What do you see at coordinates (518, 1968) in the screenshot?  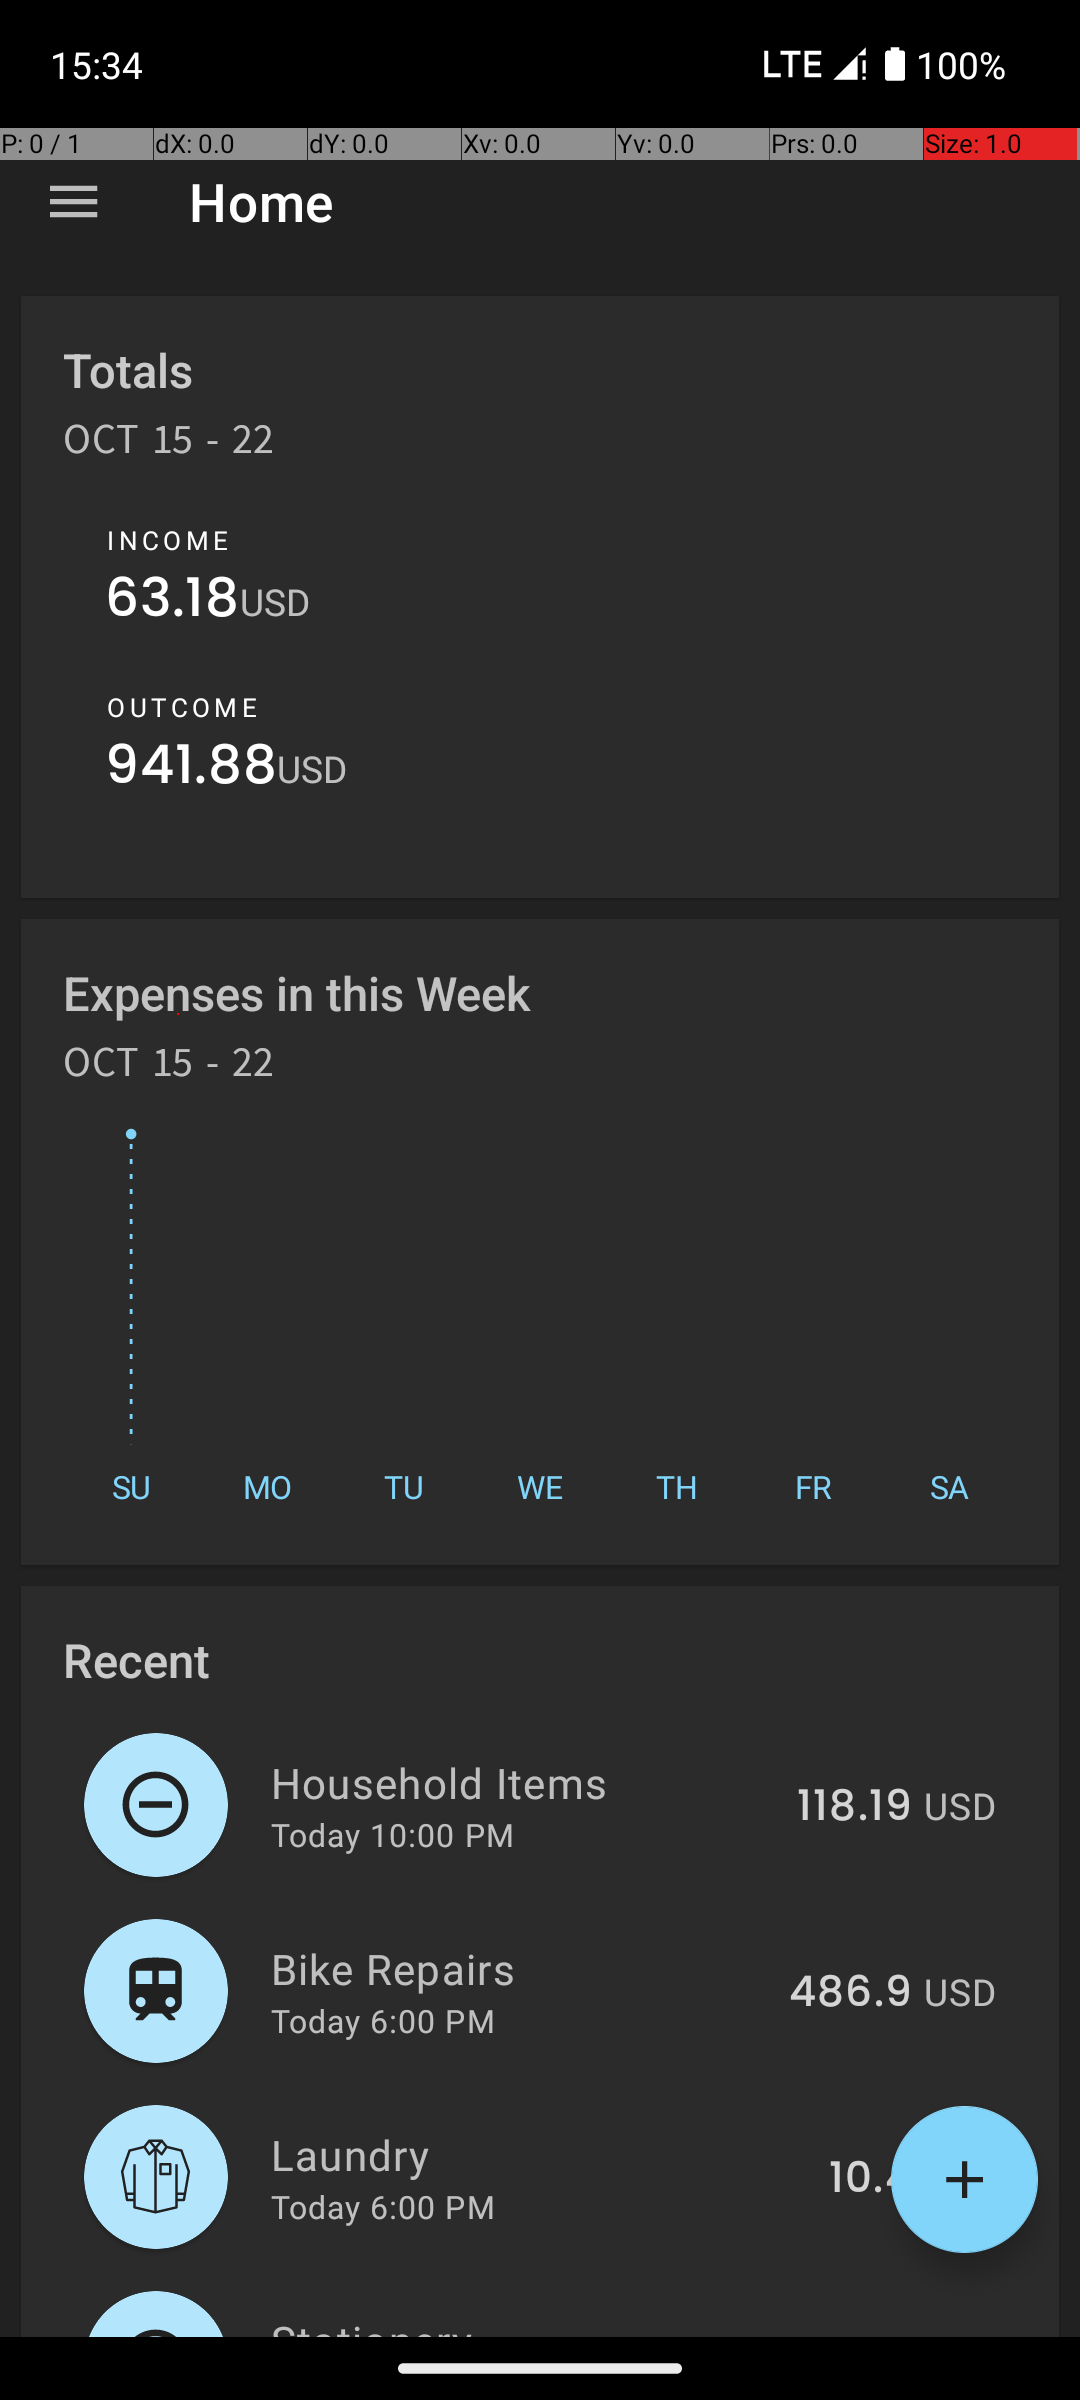 I see `Bike Repairs` at bounding box center [518, 1968].